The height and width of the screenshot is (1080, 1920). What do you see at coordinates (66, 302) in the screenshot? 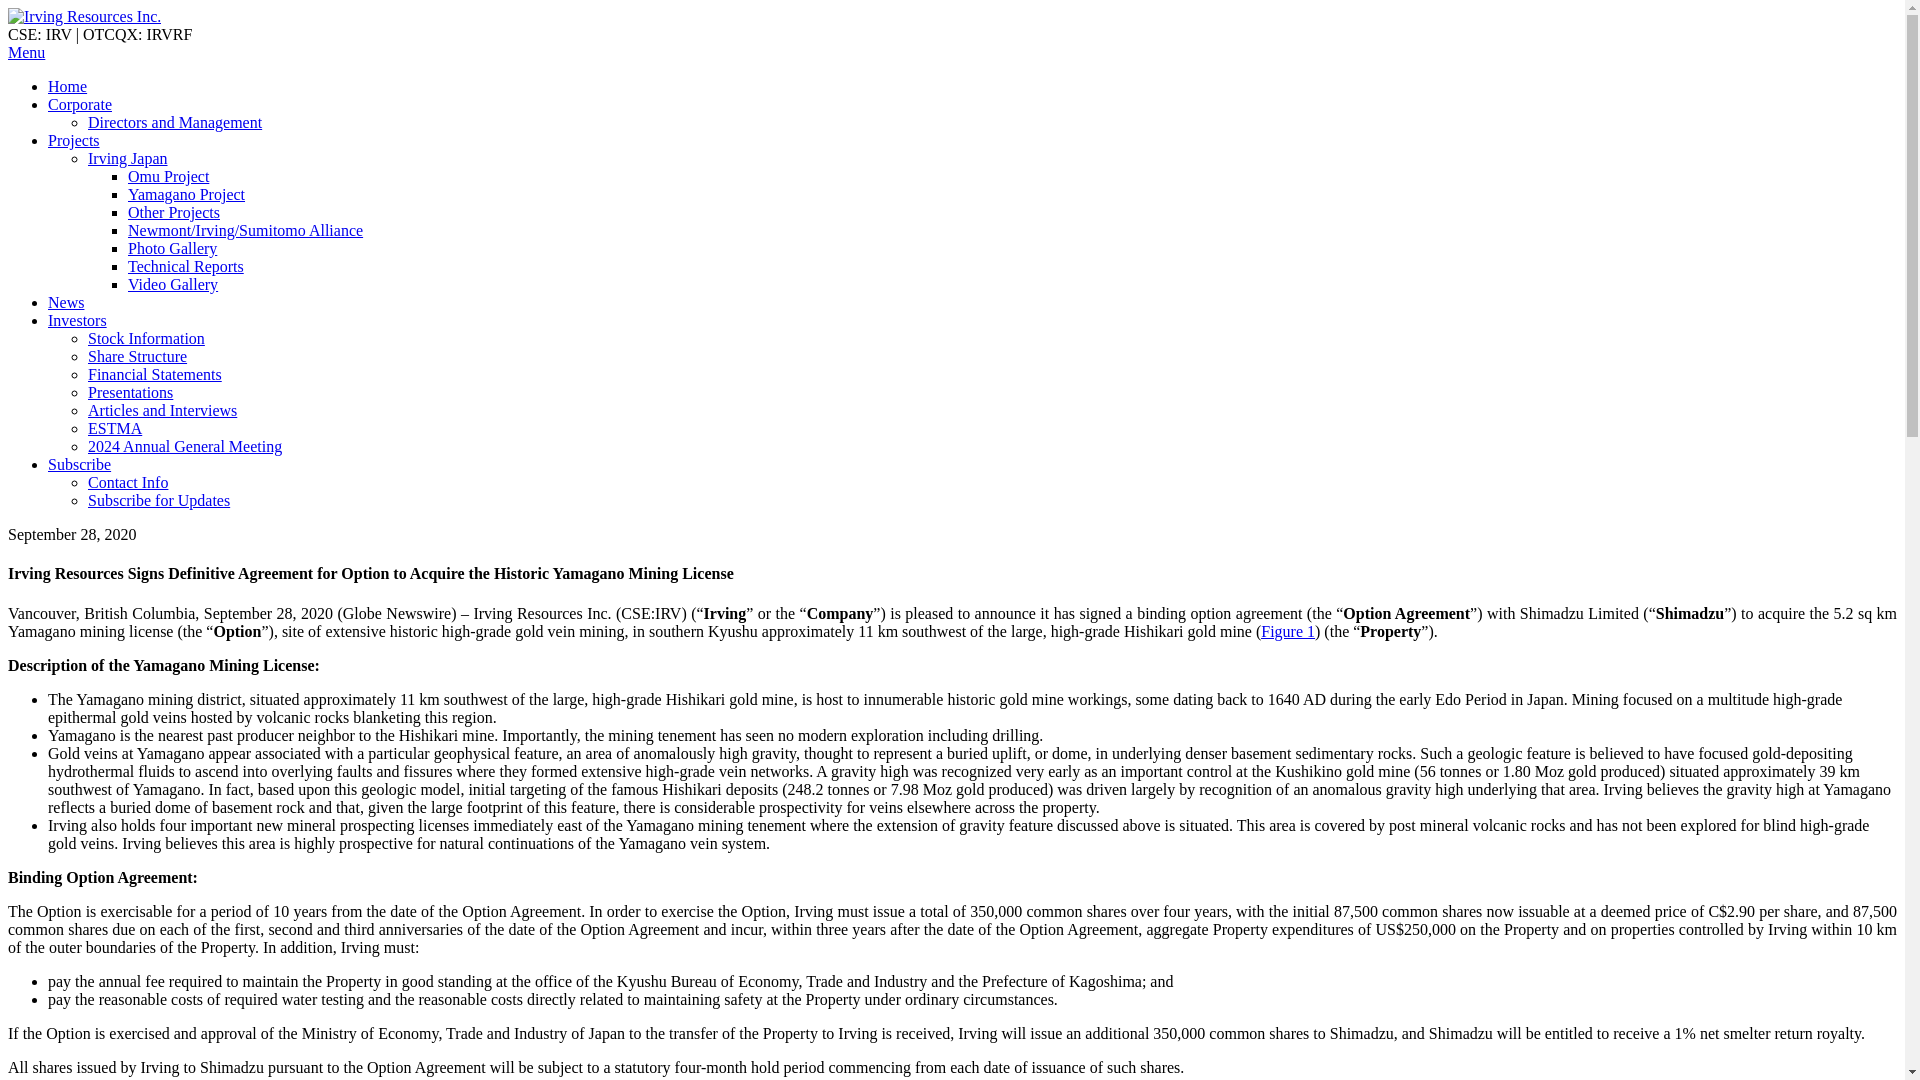
I see `News` at bounding box center [66, 302].